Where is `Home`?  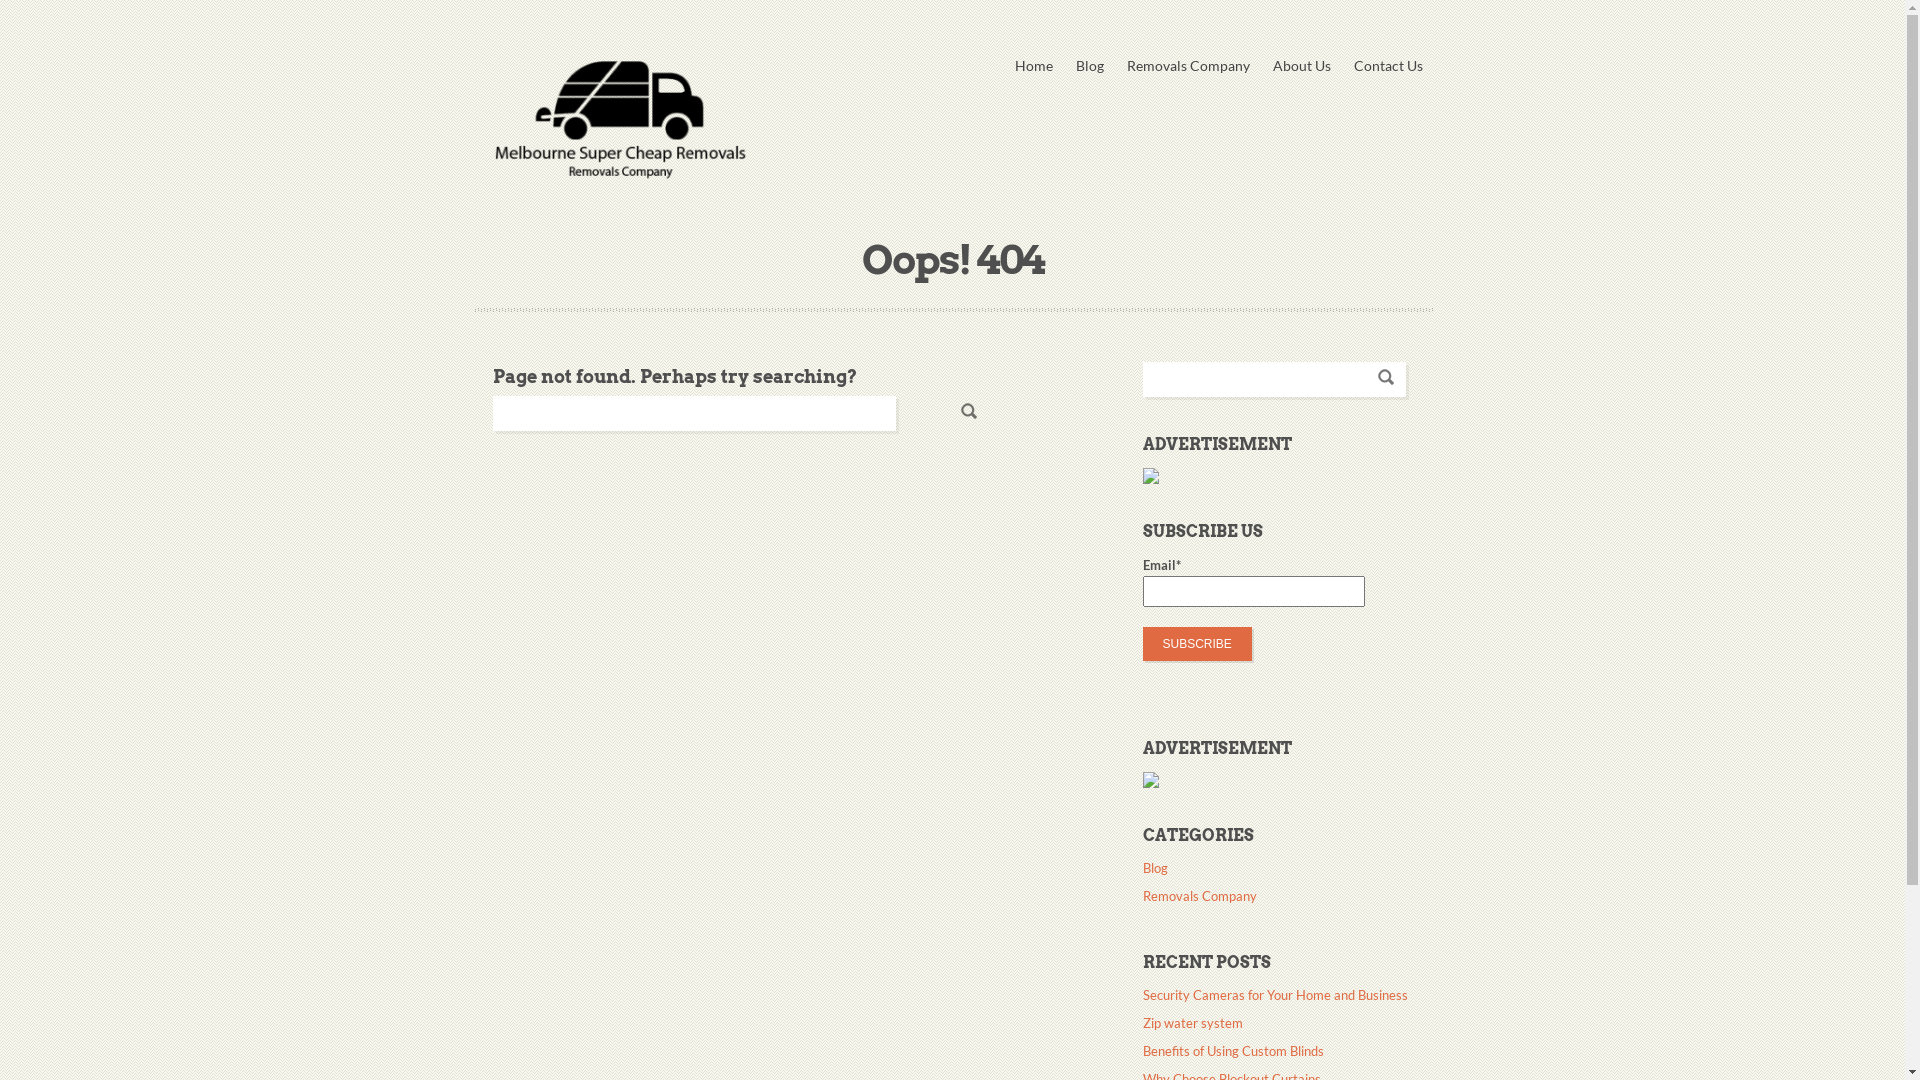
Home is located at coordinates (1033, 66).